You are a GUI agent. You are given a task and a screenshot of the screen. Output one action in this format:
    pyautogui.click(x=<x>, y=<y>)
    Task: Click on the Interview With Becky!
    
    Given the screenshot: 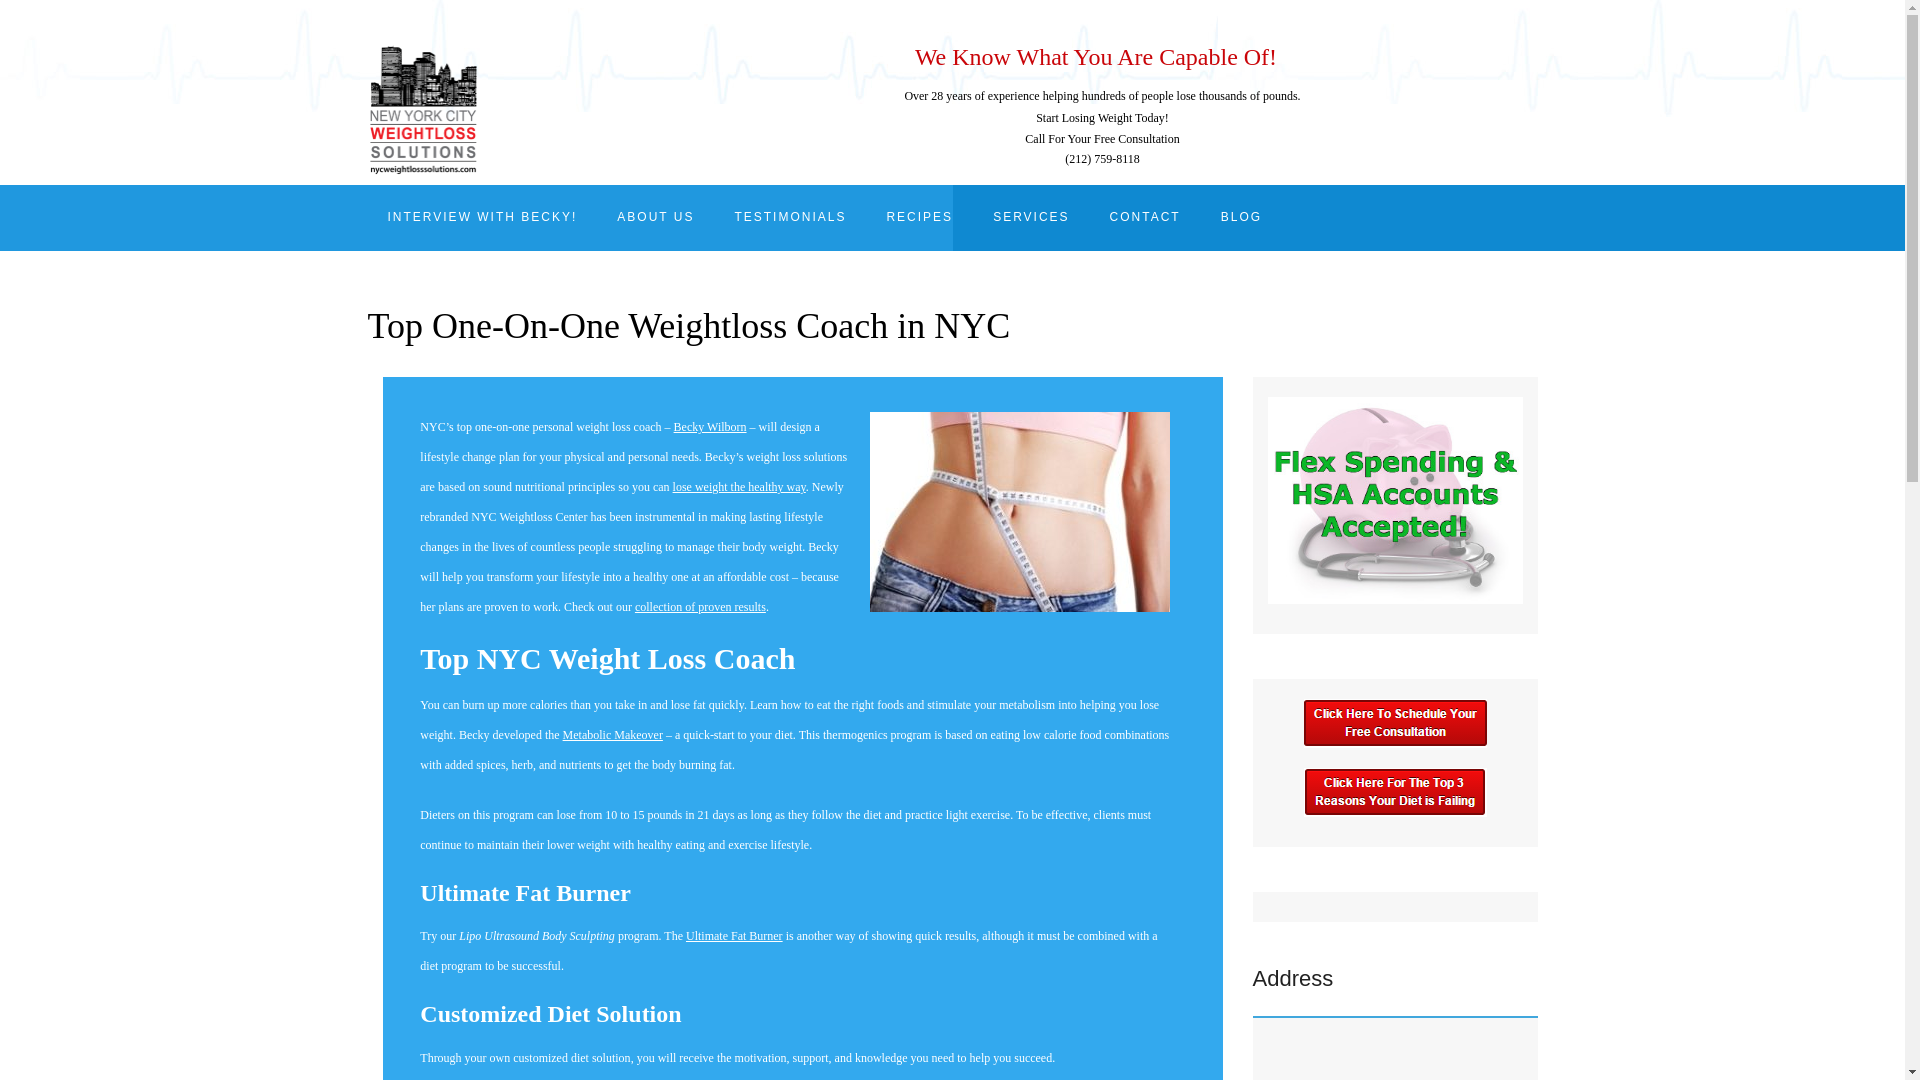 What is the action you would take?
    pyautogui.click(x=482, y=217)
    